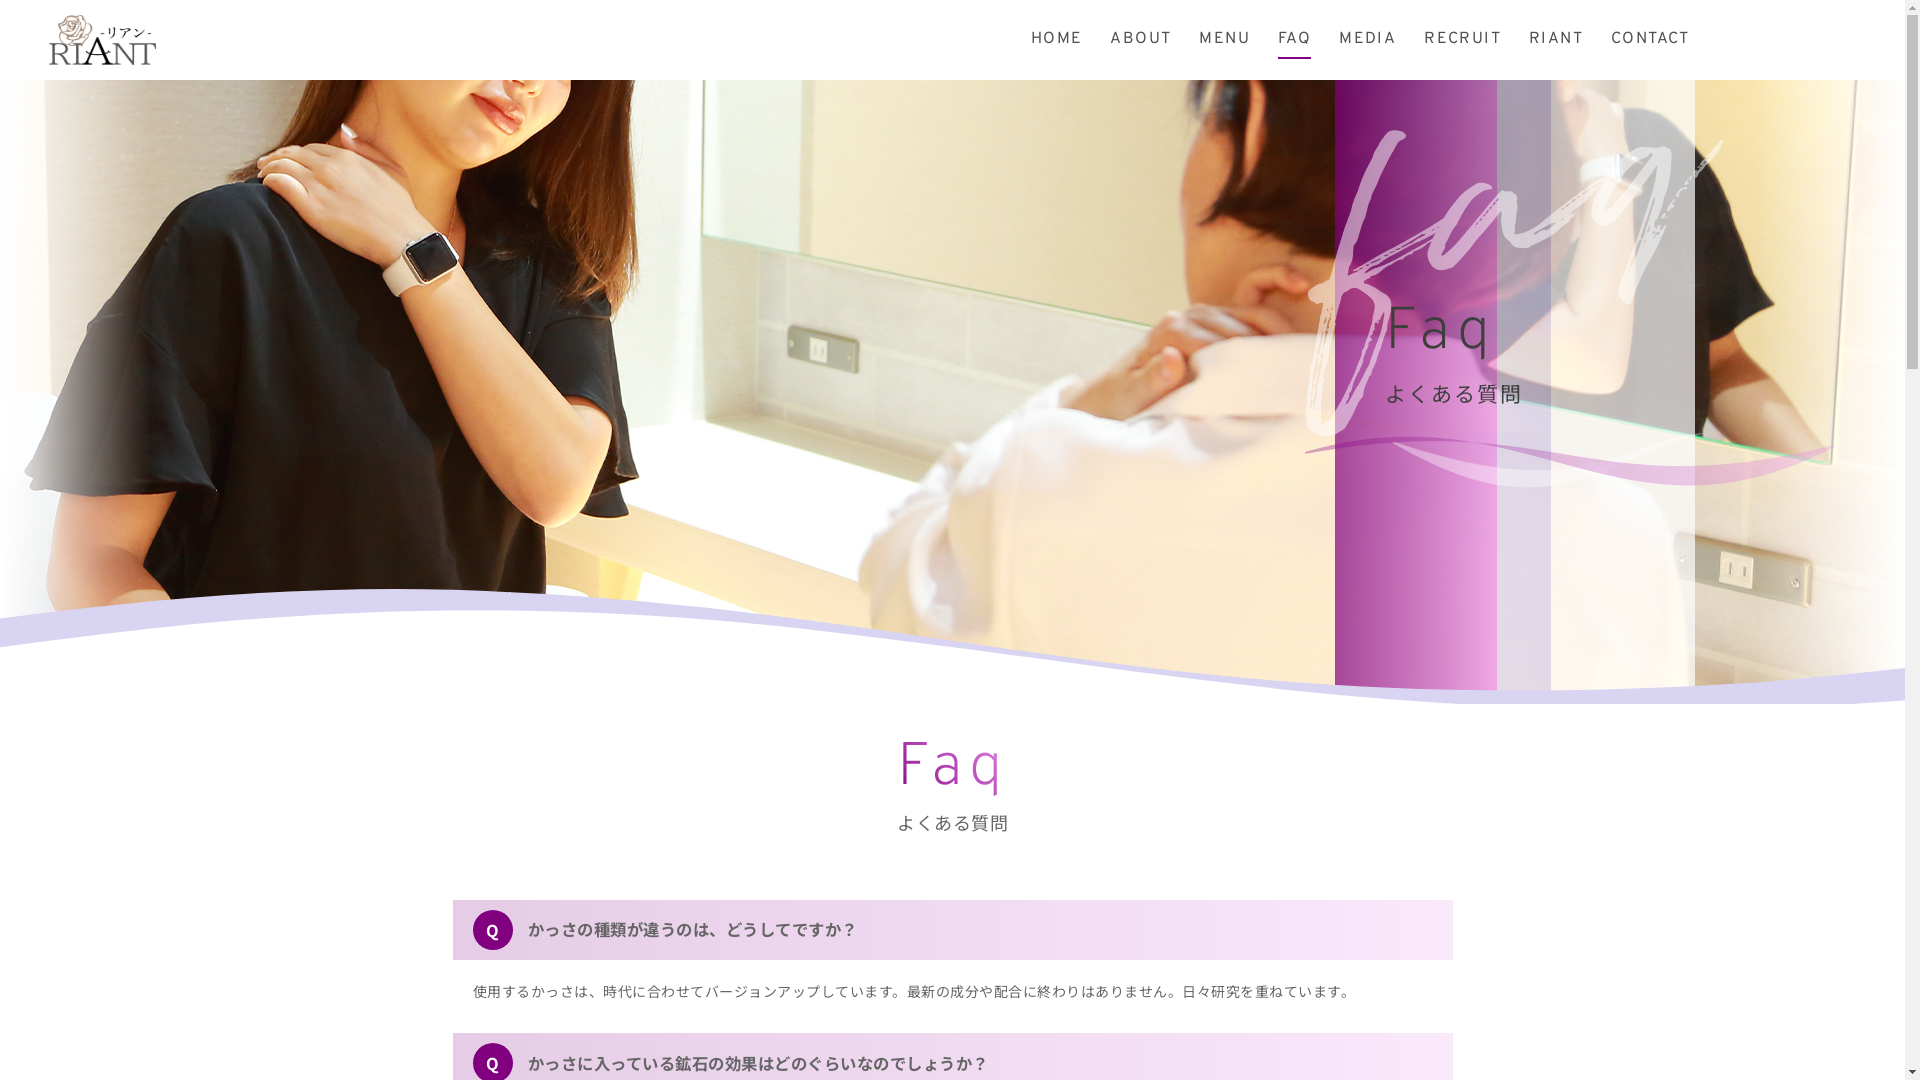 The image size is (1920, 1080). I want to click on CONTACT, so click(1650, 44).